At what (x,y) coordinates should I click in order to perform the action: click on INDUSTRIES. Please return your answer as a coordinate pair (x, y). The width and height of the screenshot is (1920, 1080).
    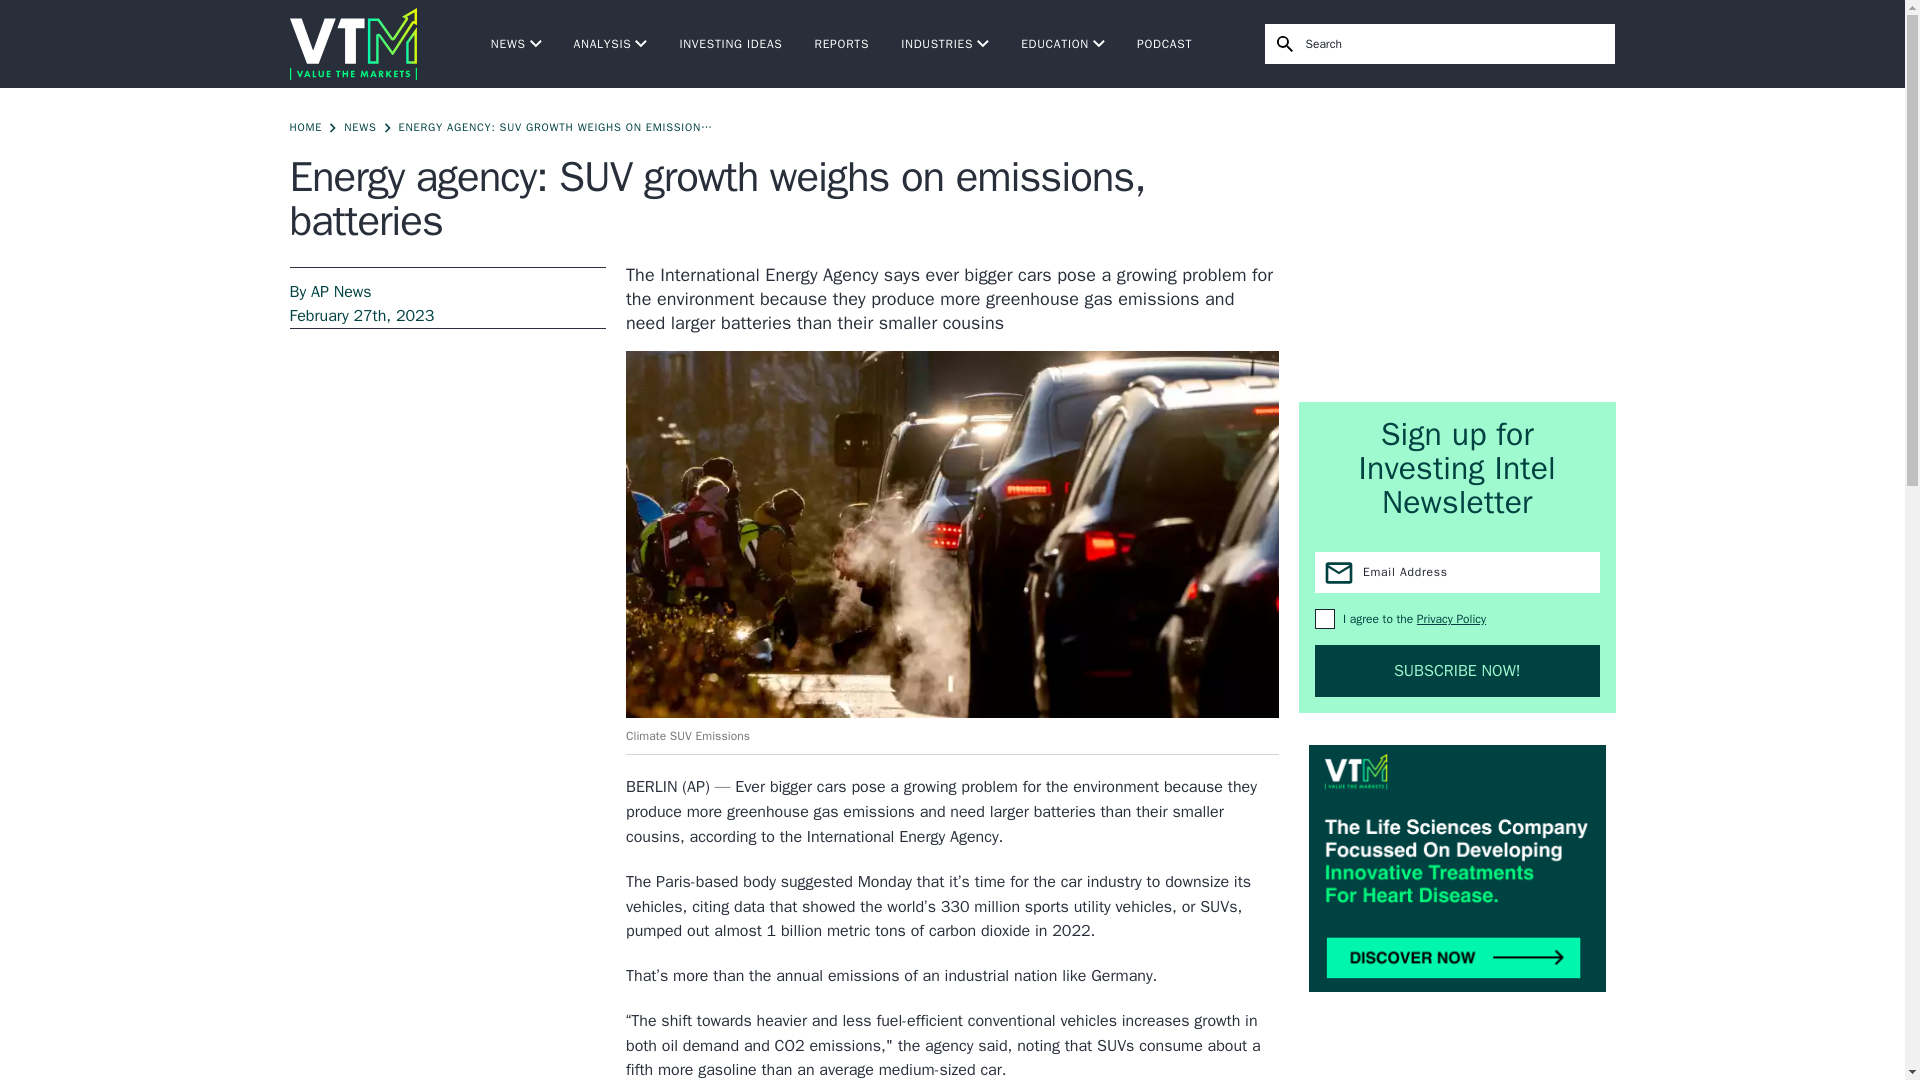
    Looking at the image, I should click on (944, 44).